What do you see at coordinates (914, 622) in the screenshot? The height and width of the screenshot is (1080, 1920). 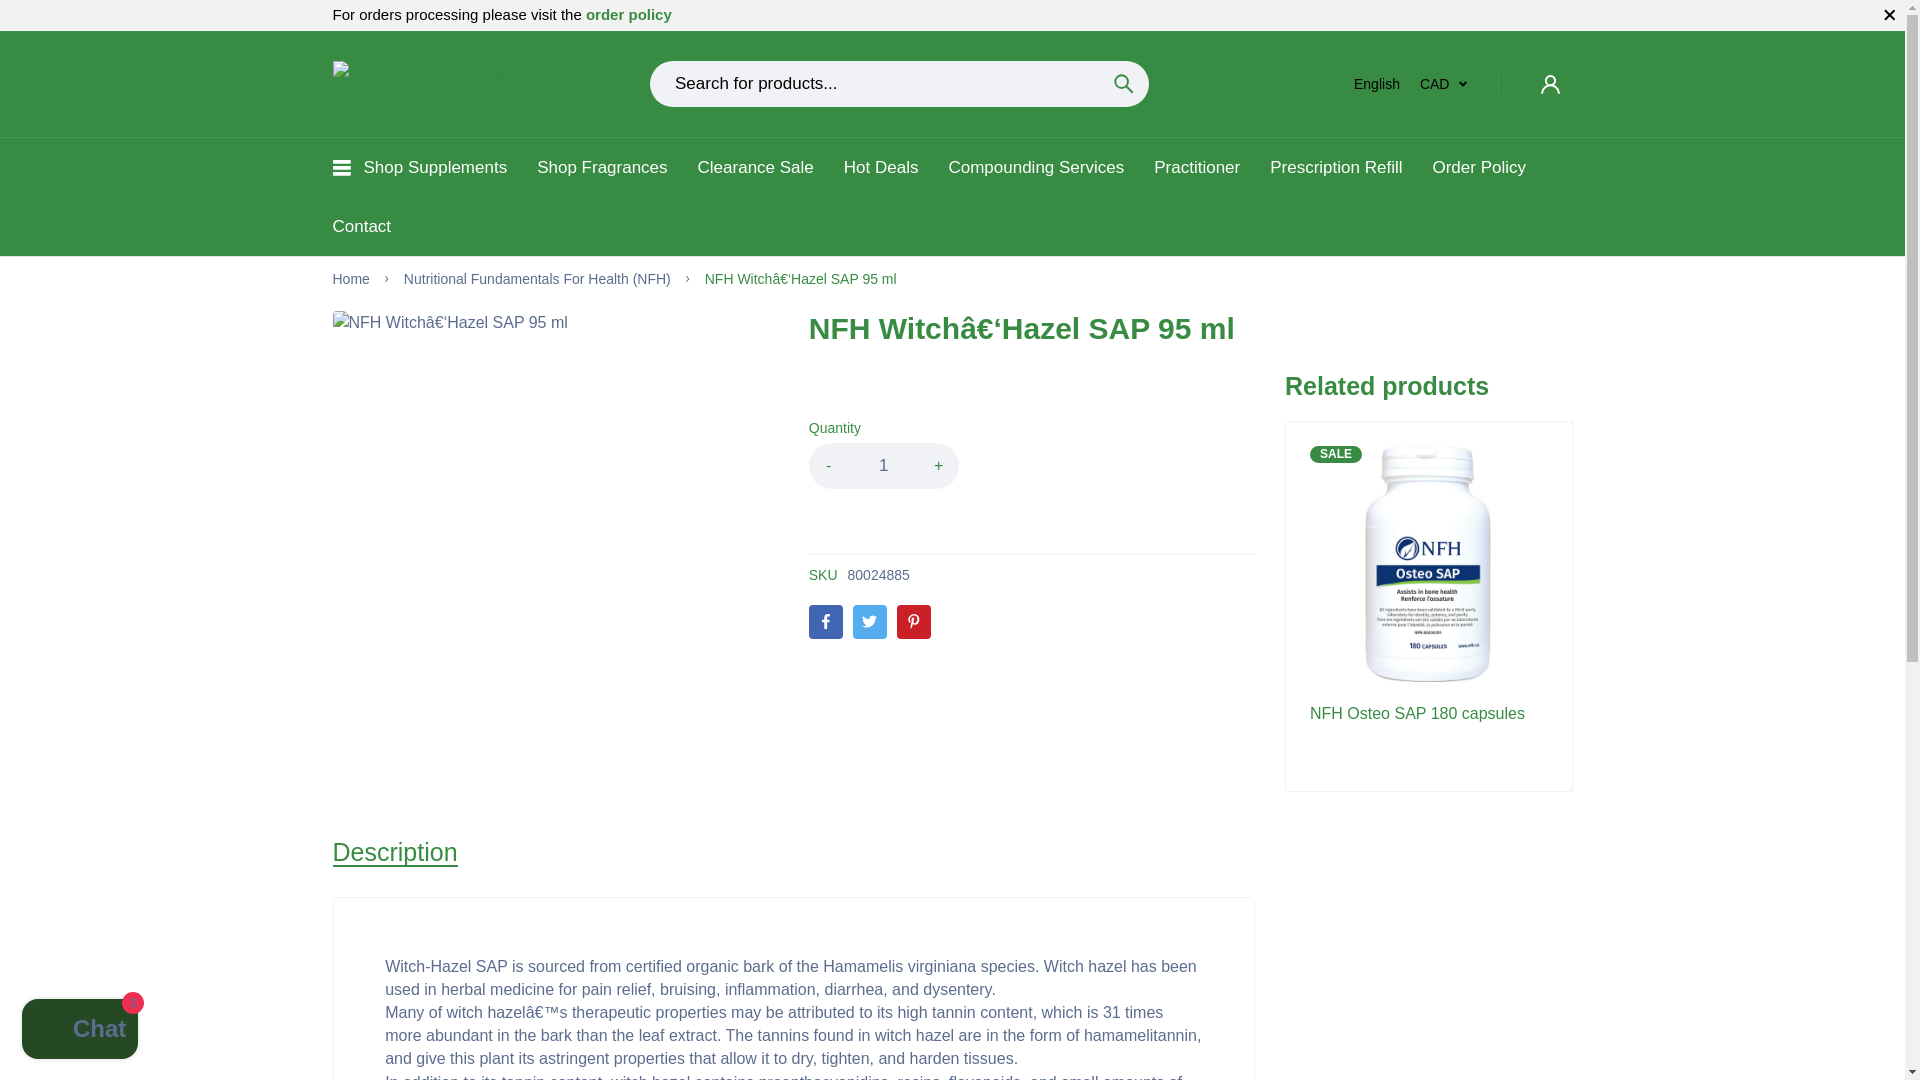 I see `Pinterest` at bounding box center [914, 622].